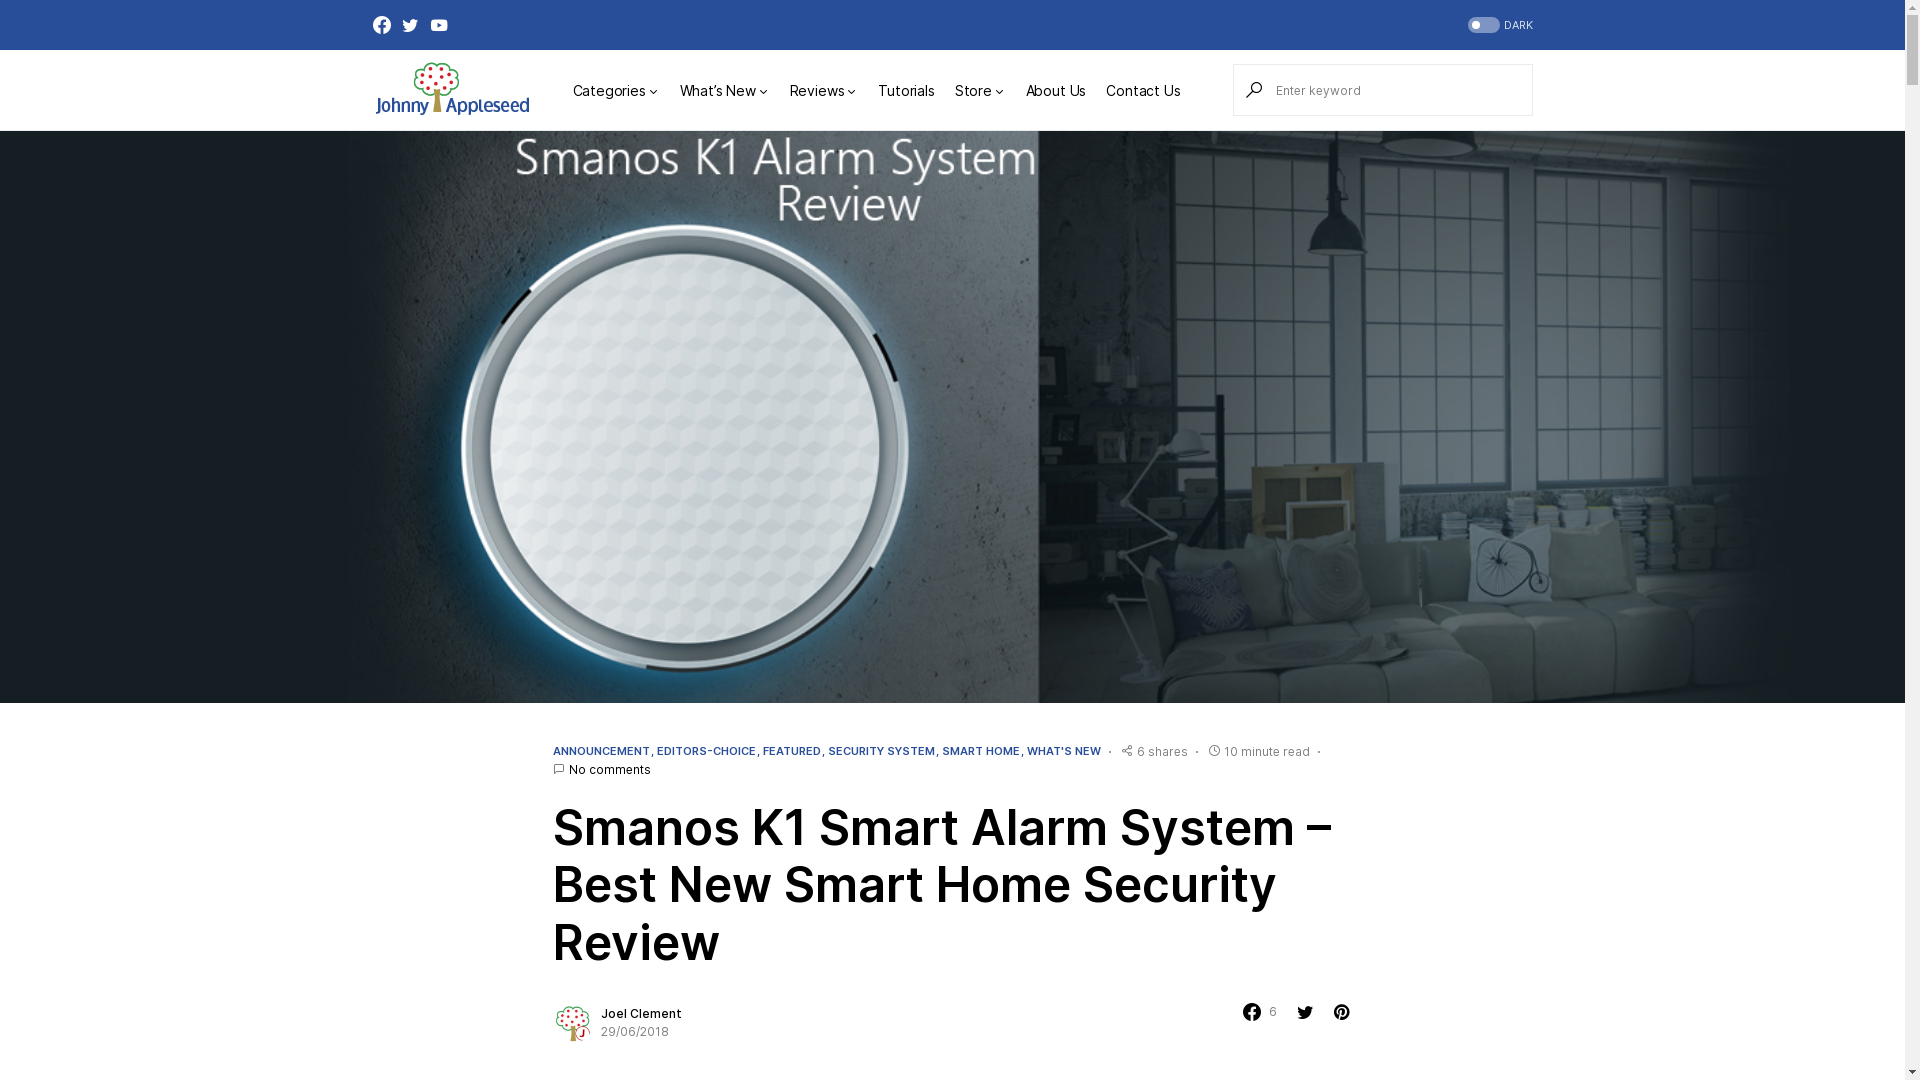  Describe the element at coordinates (1063, 751) in the screenshot. I see `WHAT'S NEW` at that location.